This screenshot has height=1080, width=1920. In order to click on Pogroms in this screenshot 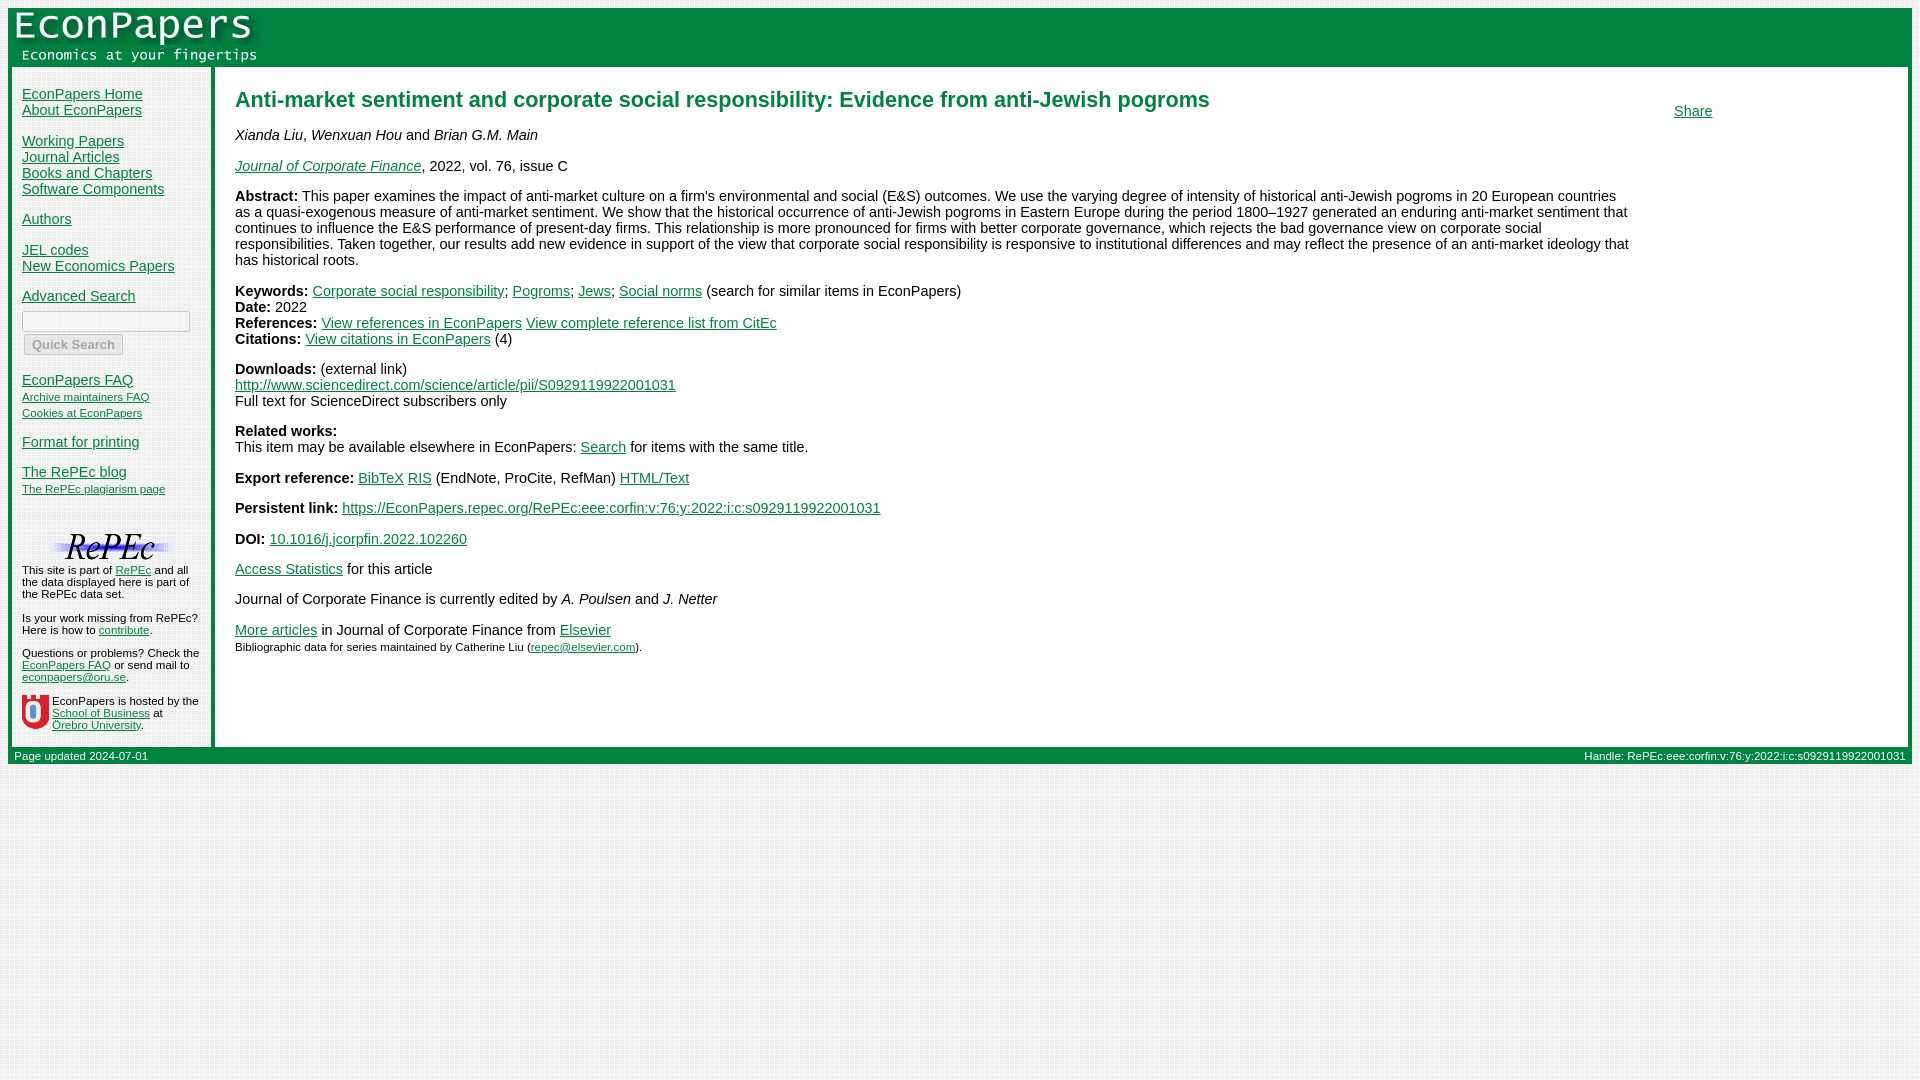, I will do `click(541, 290)`.